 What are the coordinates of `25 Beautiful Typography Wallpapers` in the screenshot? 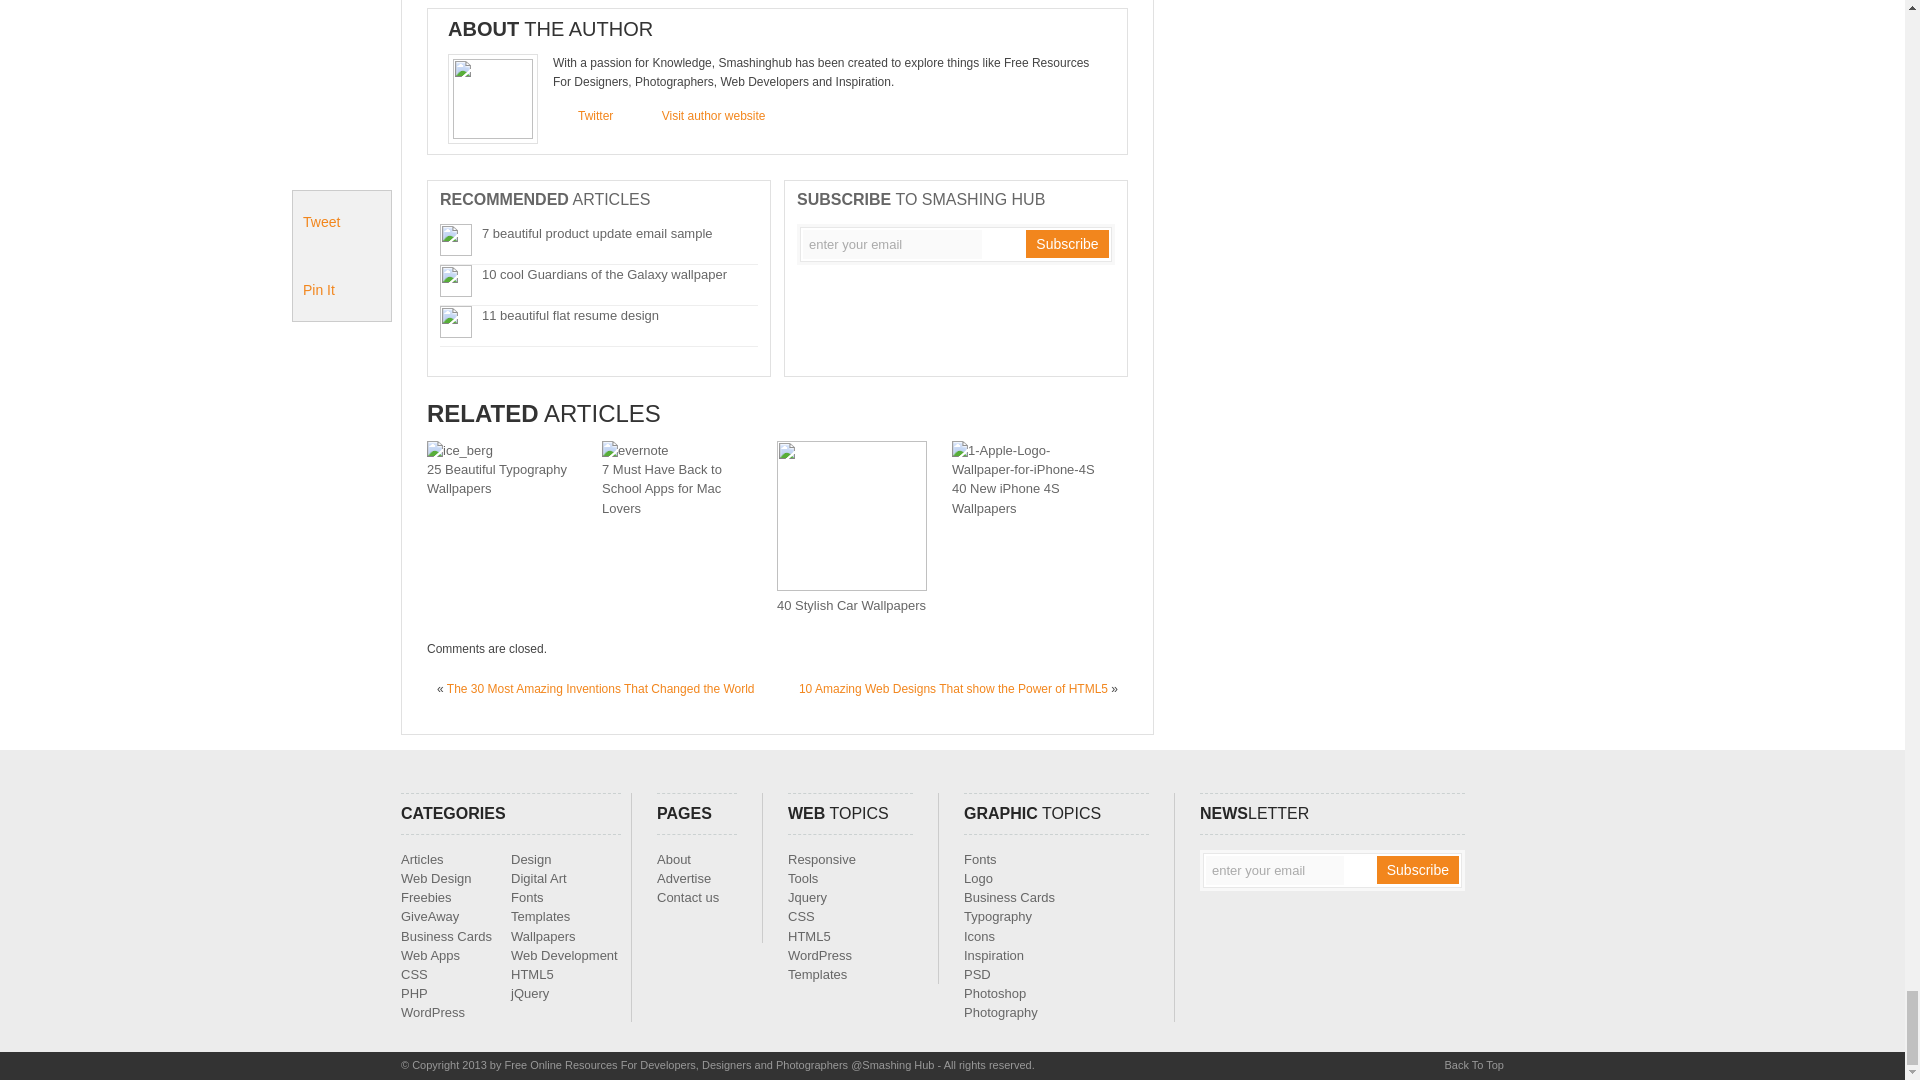 It's located at (496, 478).